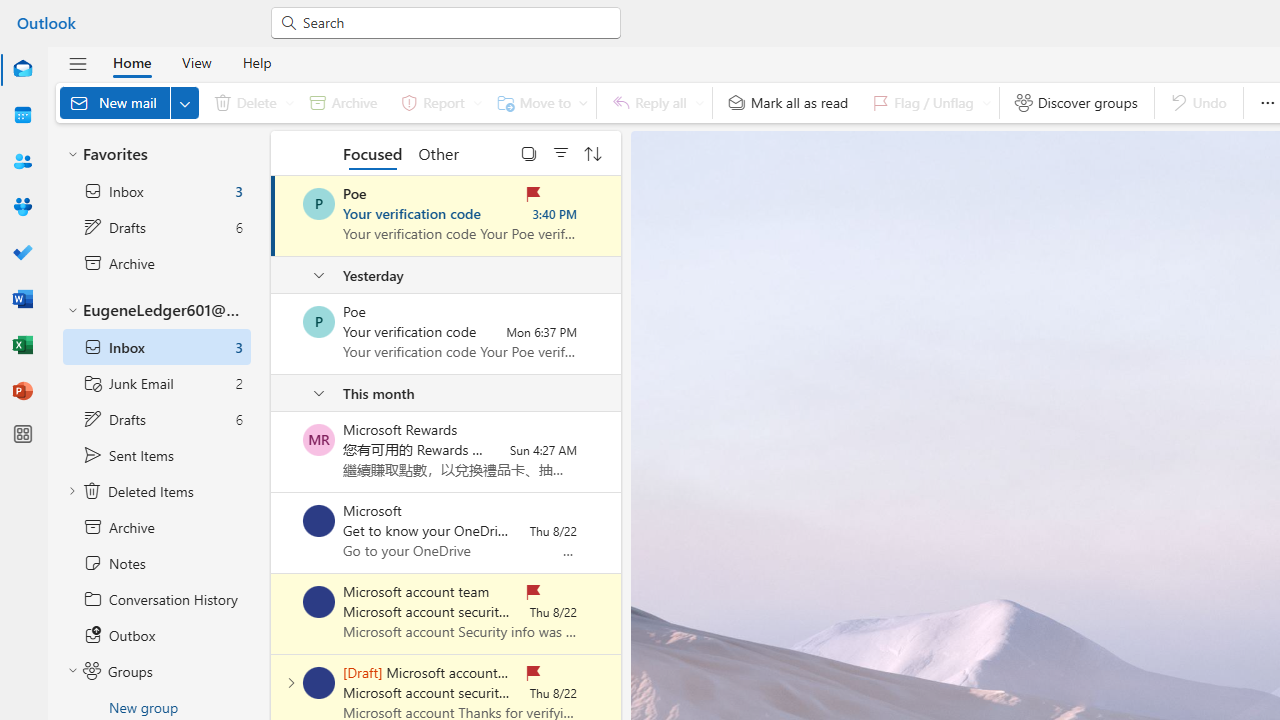 This screenshot has width=1280, height=720. What do you see at coordinates (438, 102) in the screenshot?
I see `Report` at bounding box center [438, 102].